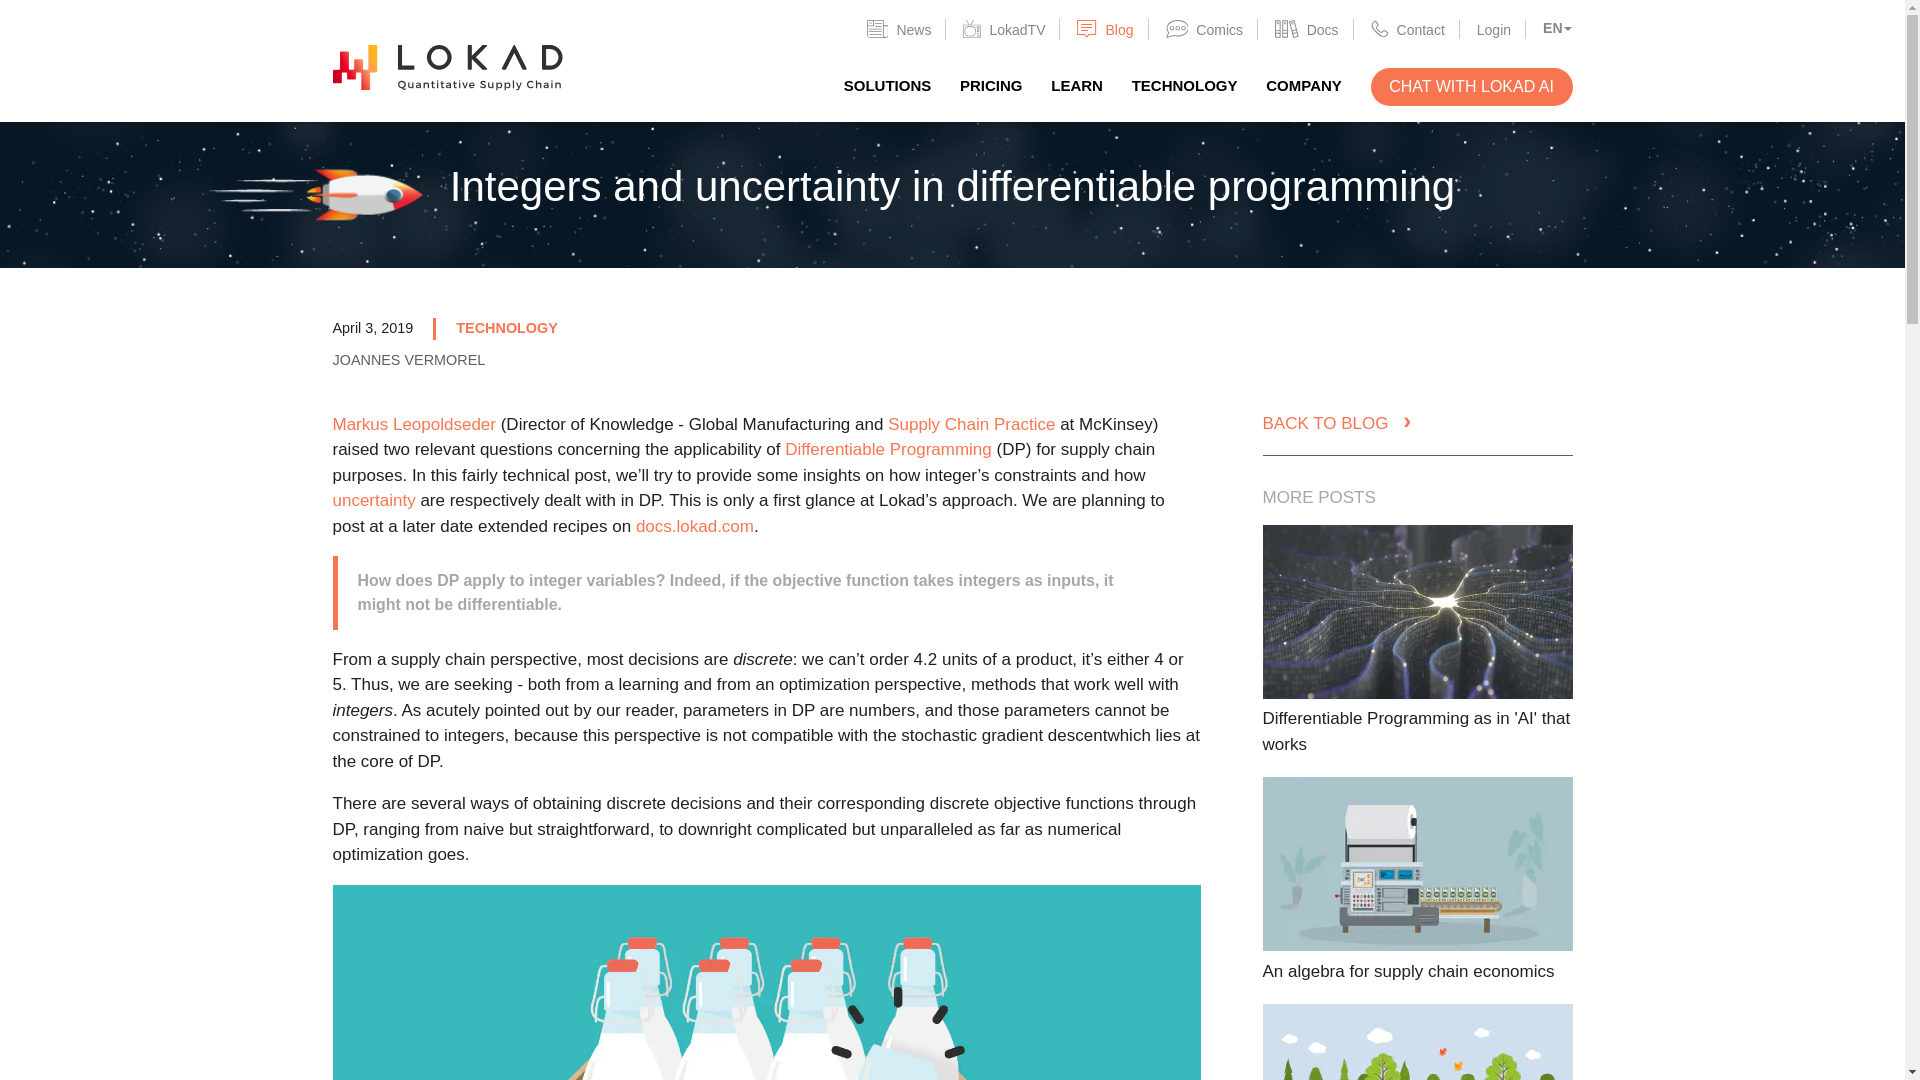  Describe the element at coordinates (1494, 28) in the screenshot. I see `Login` at that location.